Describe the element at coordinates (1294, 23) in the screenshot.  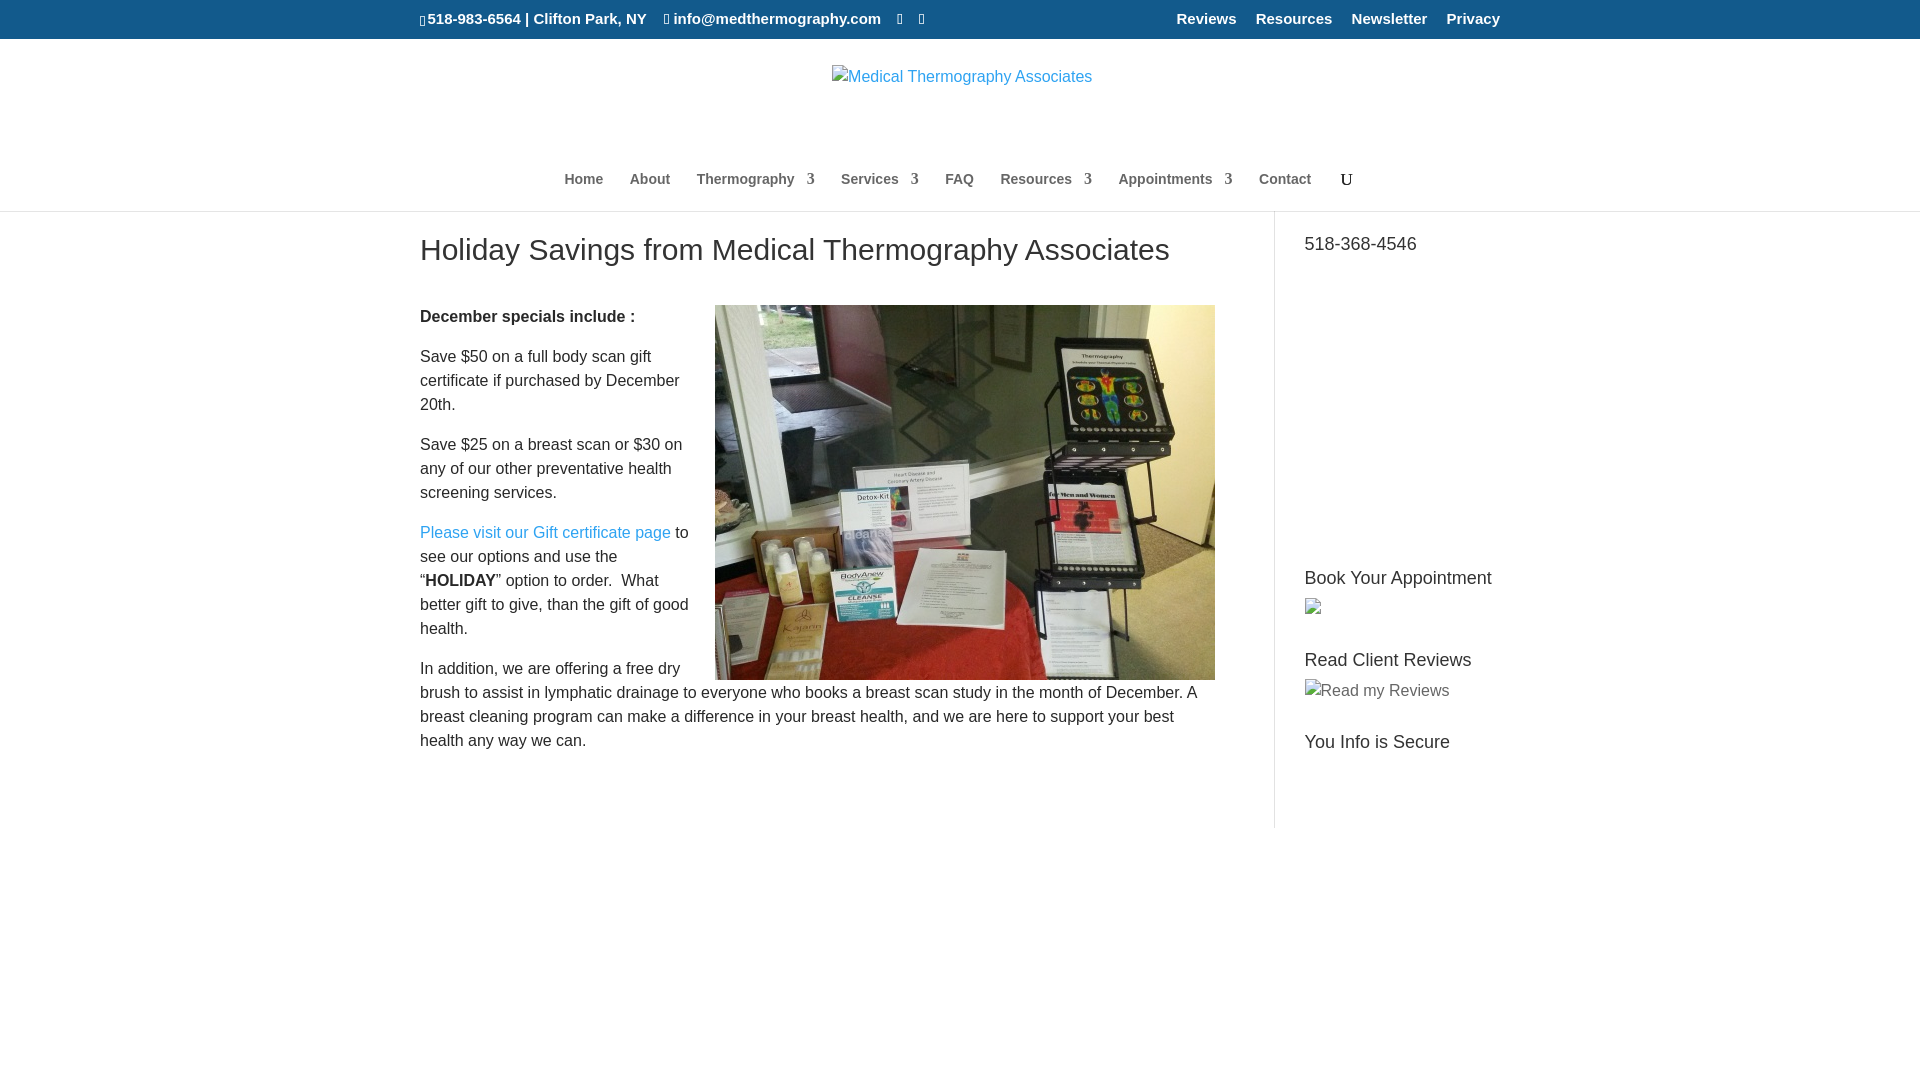
I see `Resources` at that location.